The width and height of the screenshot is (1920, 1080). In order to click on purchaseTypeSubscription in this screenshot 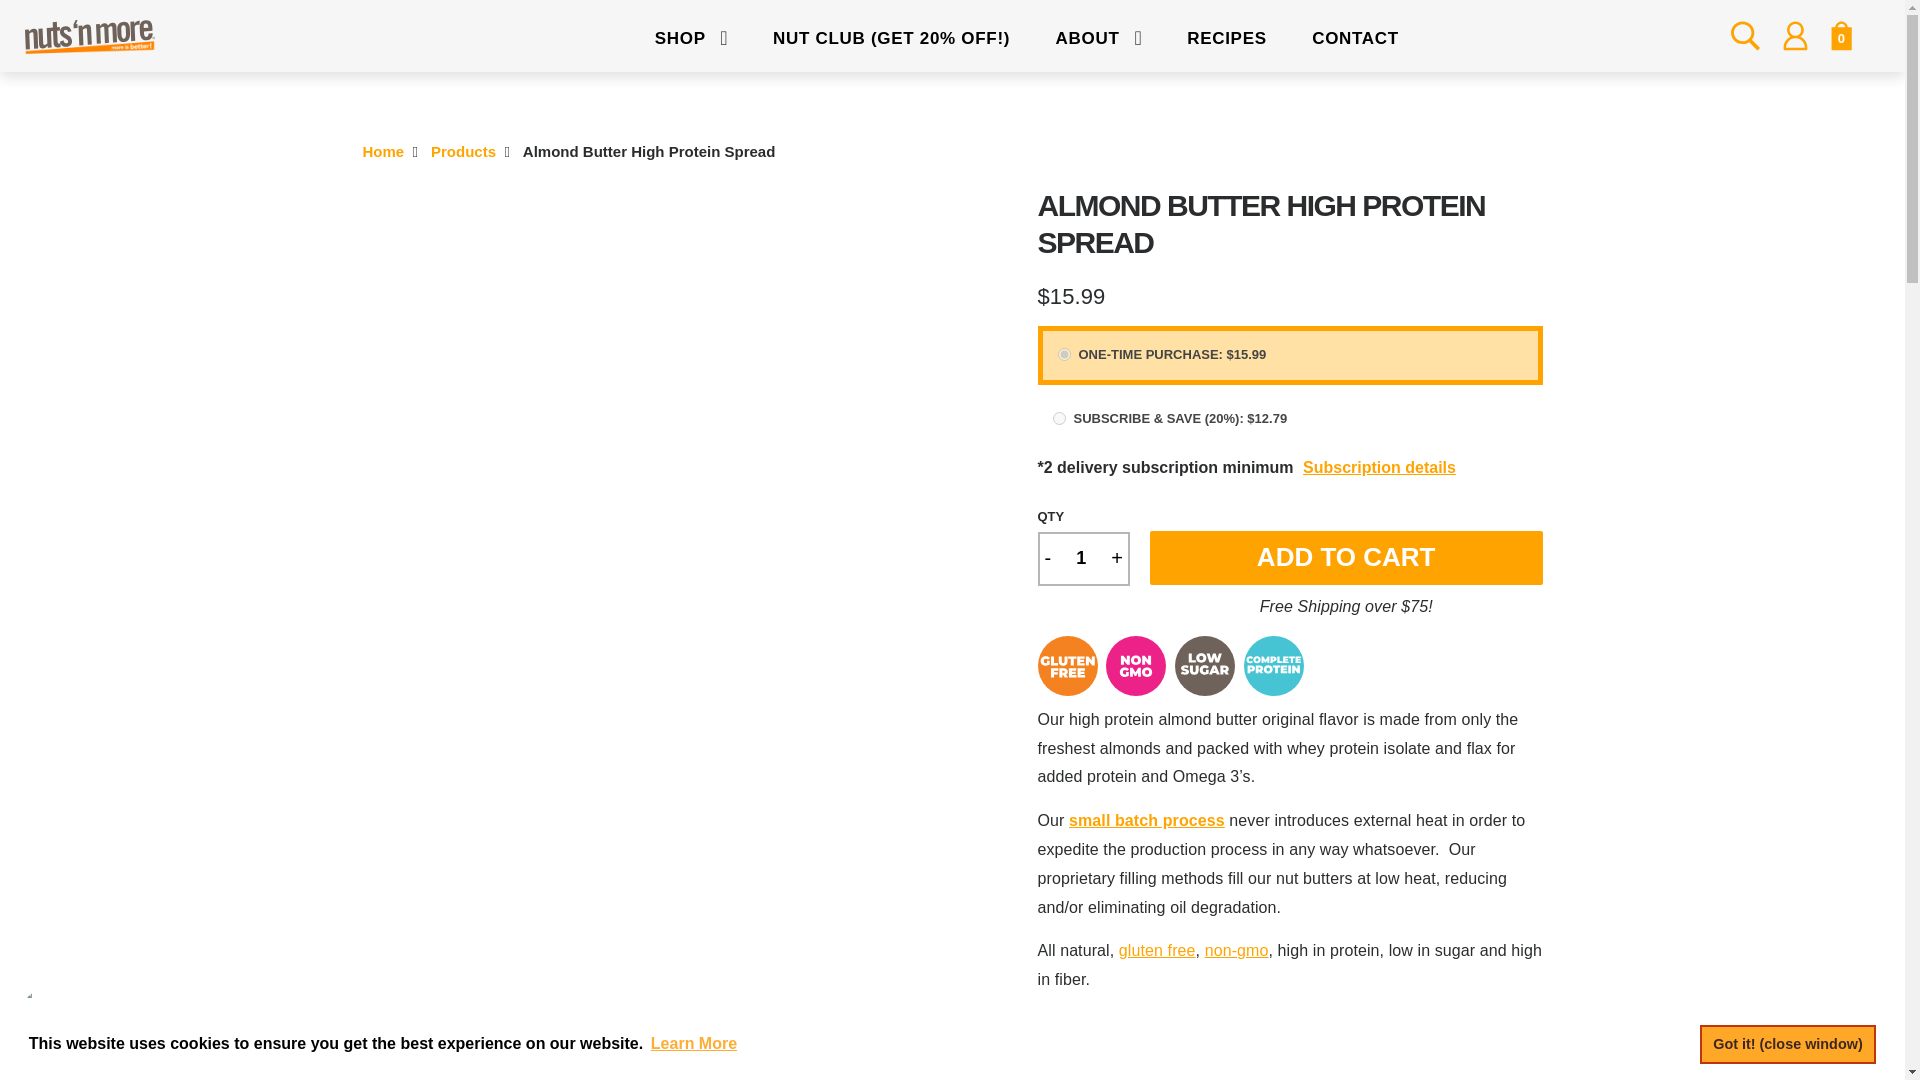, I will do `click(1058, 418)`.